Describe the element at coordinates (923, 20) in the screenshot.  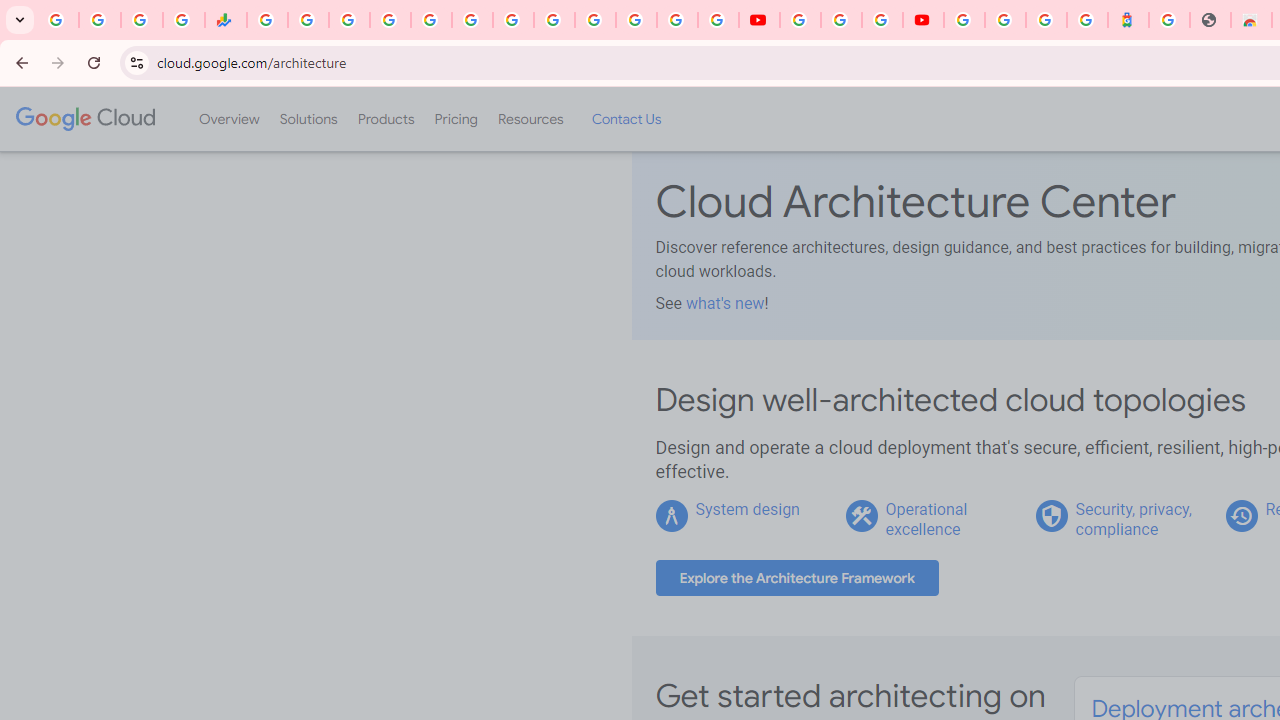
I see `Content Creator Programs & Opportunities - YouTube Creators` at that location.